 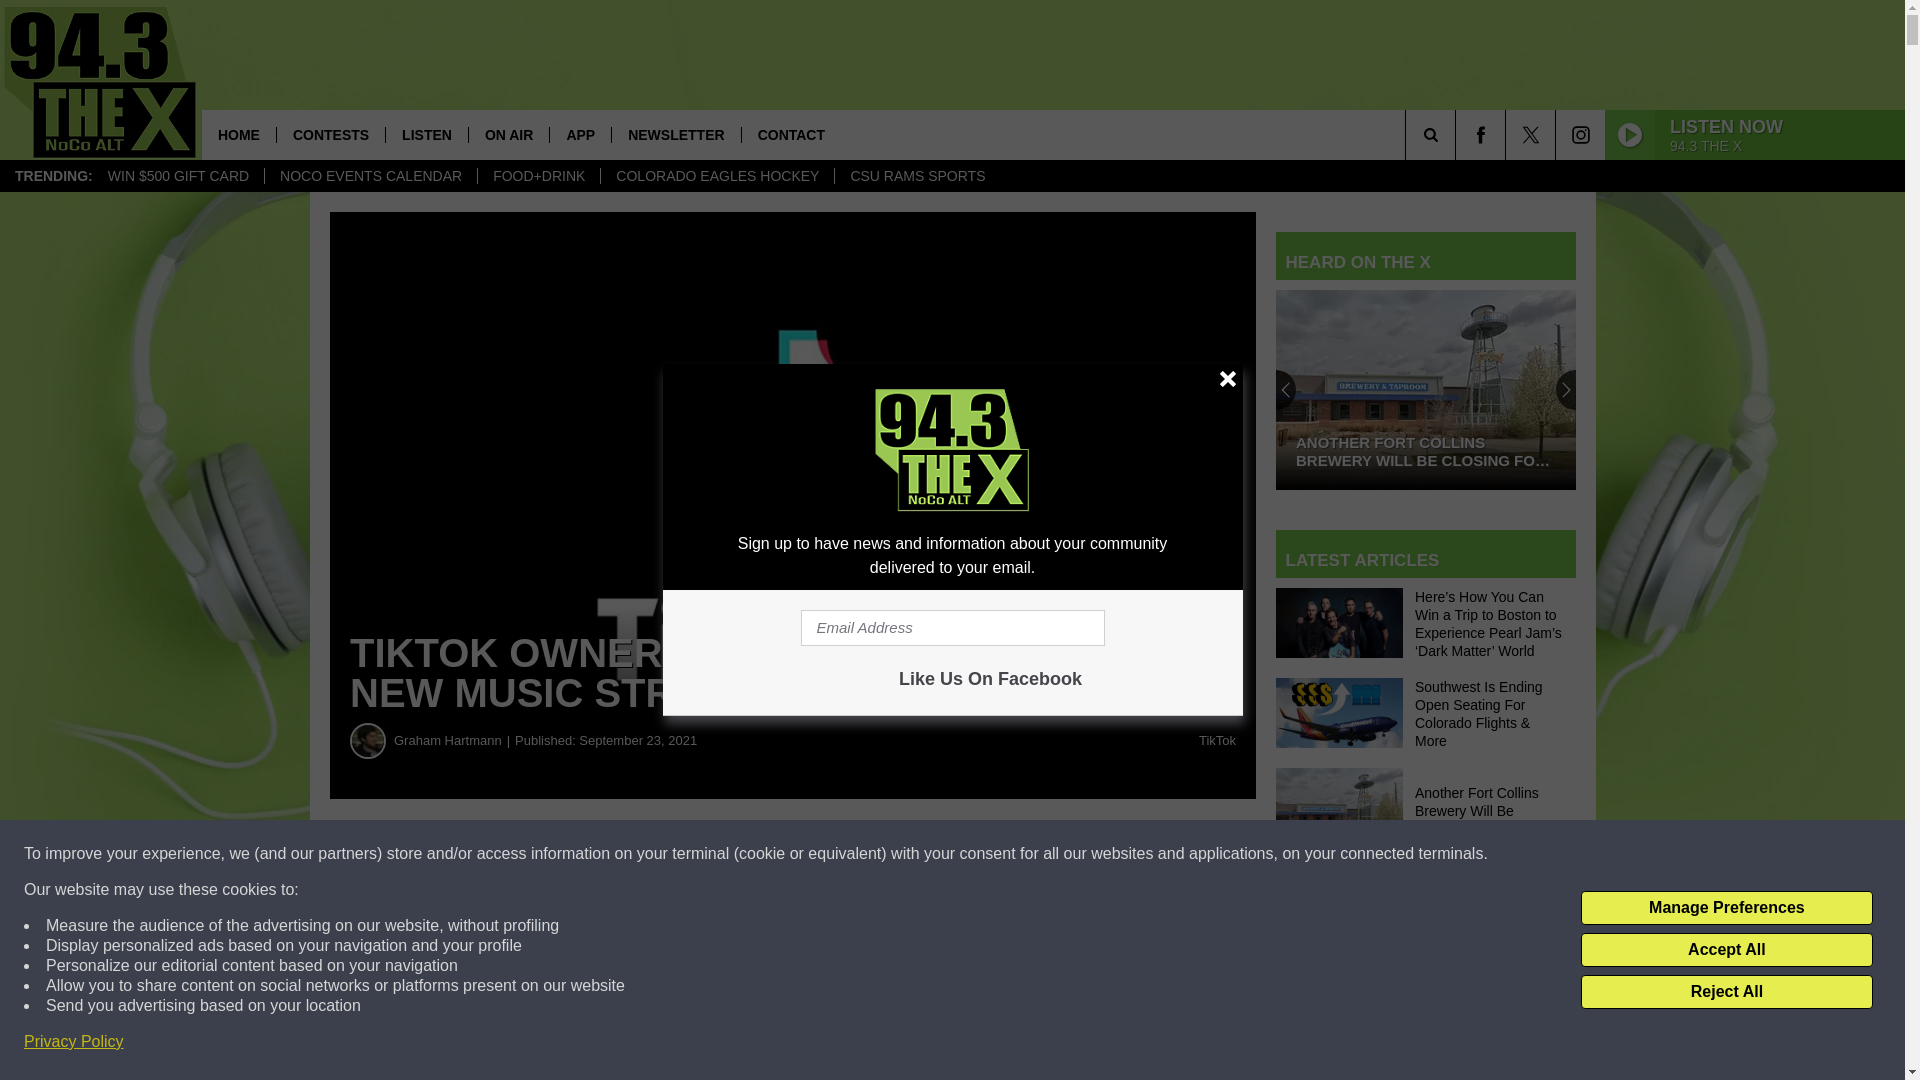 What do you see at coordinates (608, 854) in the screenshot?
I see `Share on Facebook` at bounding box center [608, 854].